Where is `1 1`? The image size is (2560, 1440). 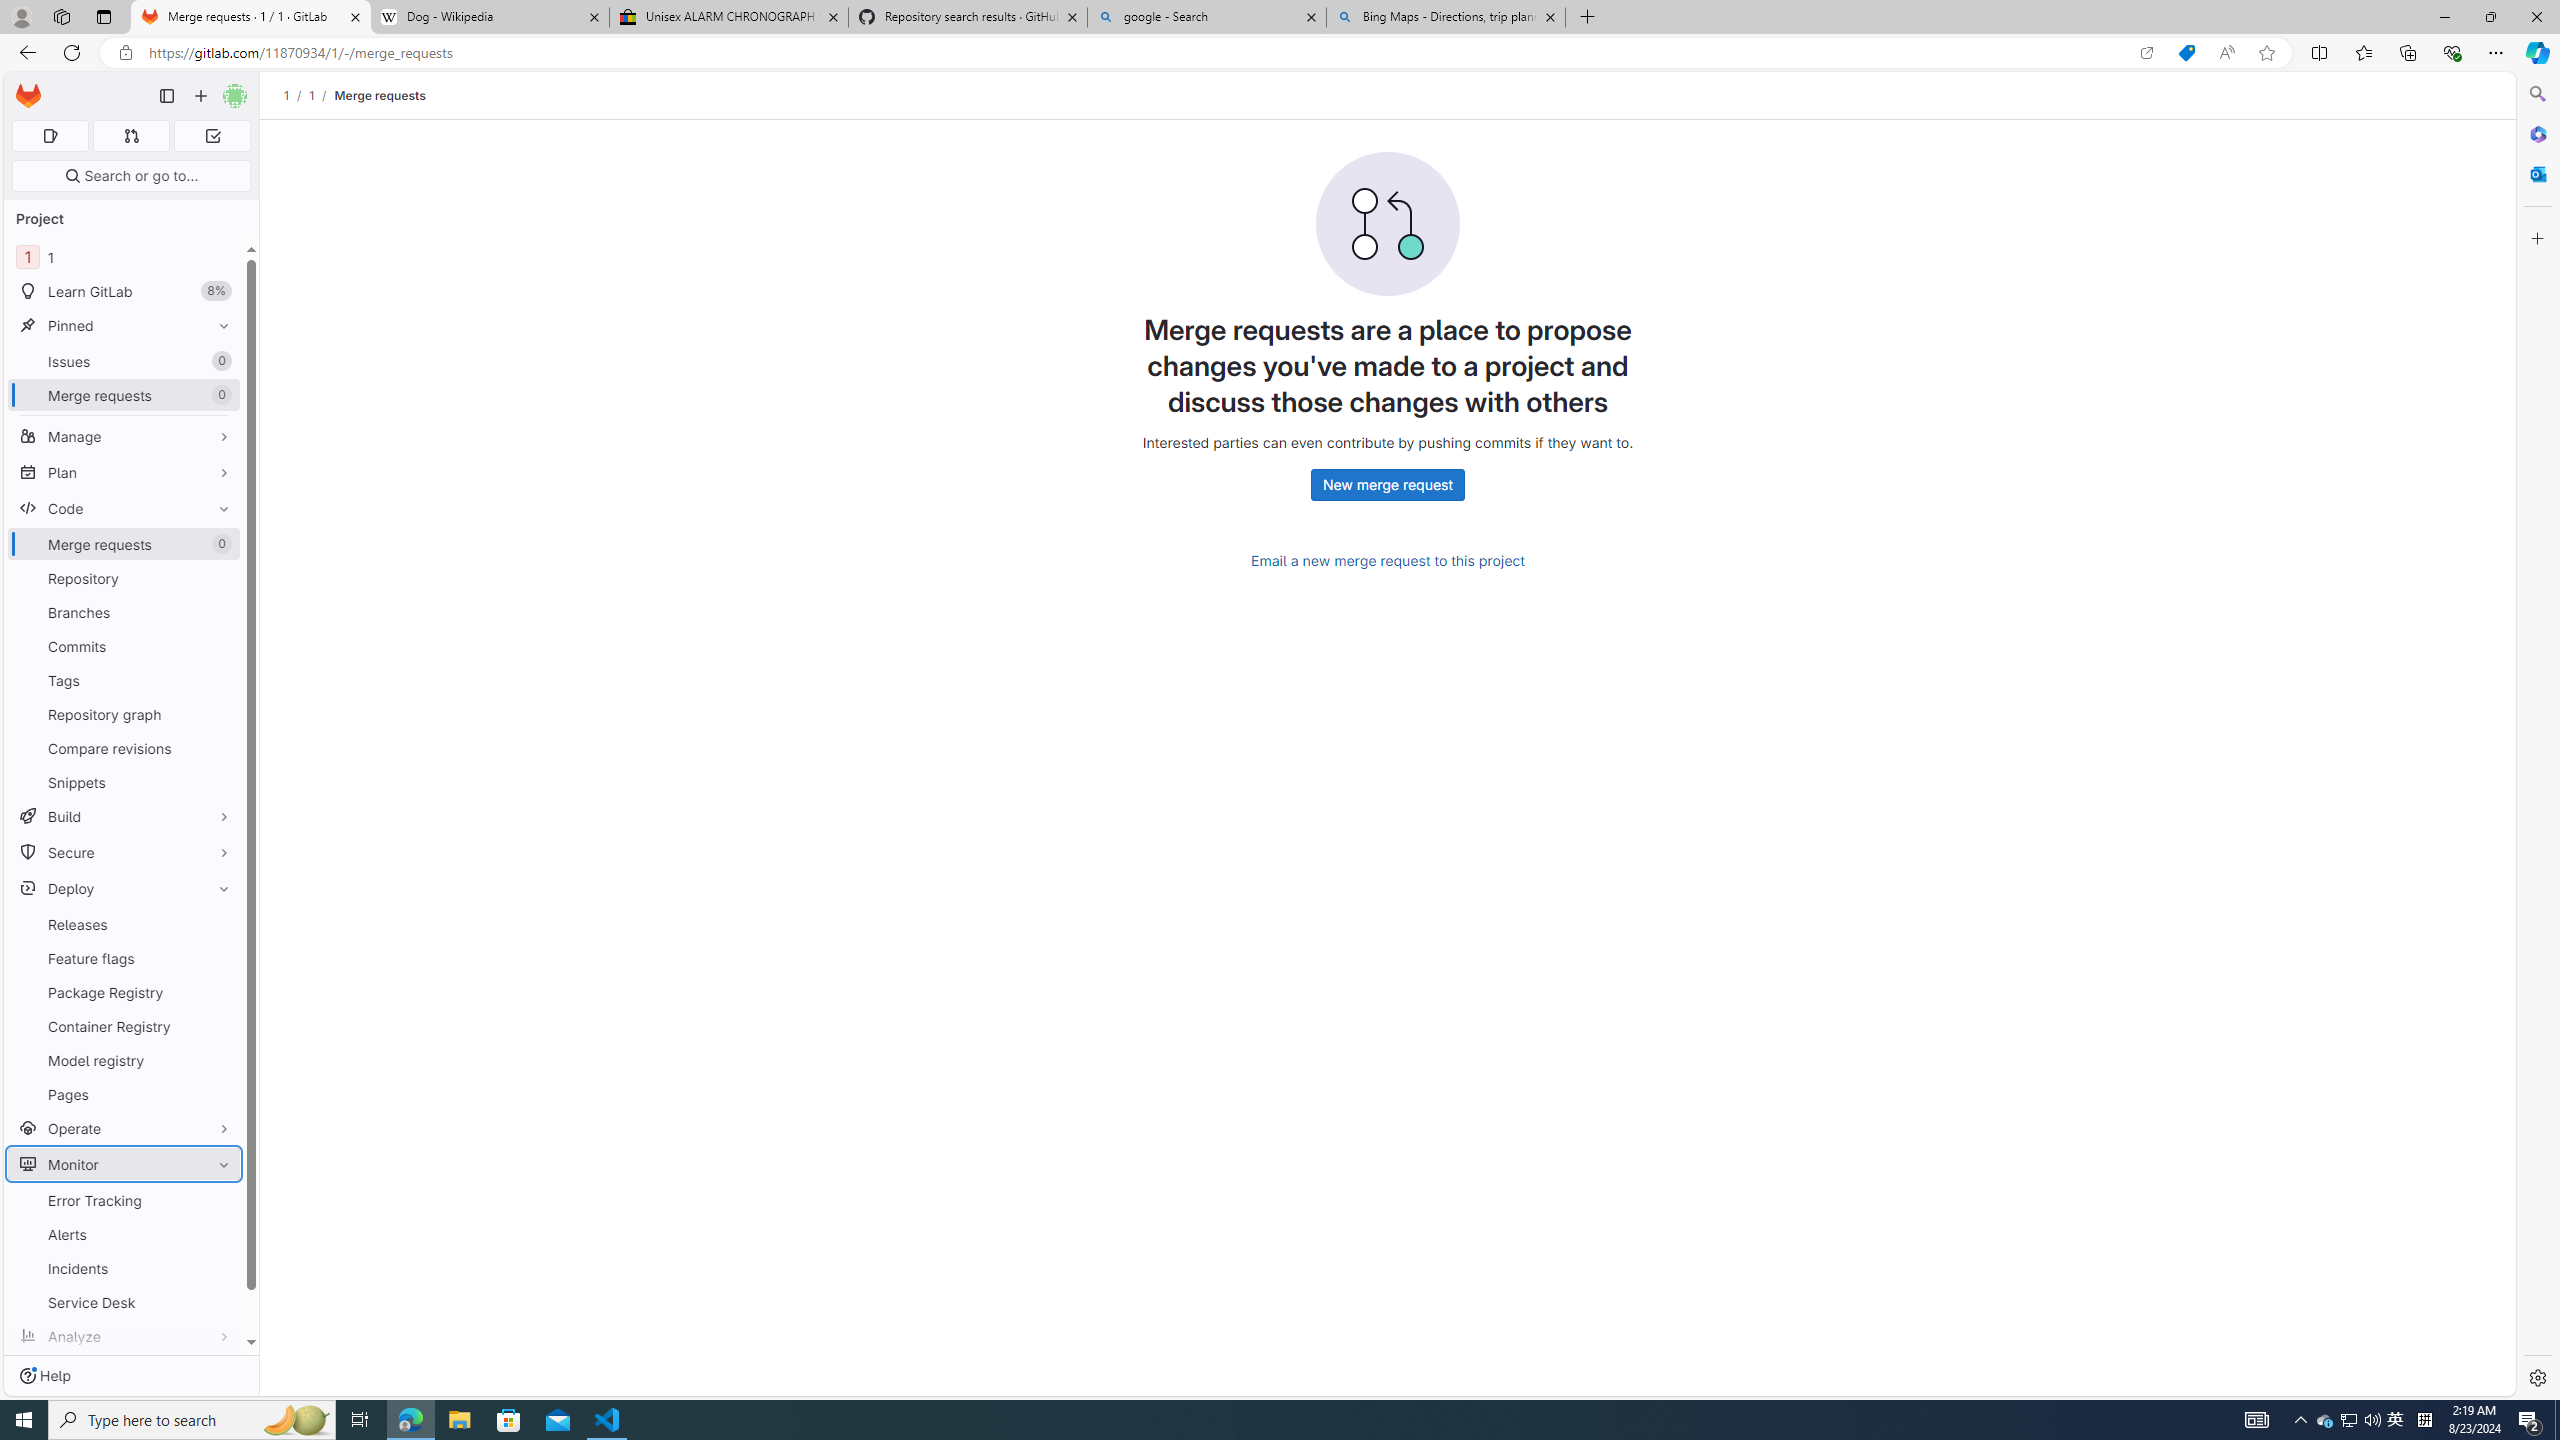 1 1 is located at coordinates (124, 256).